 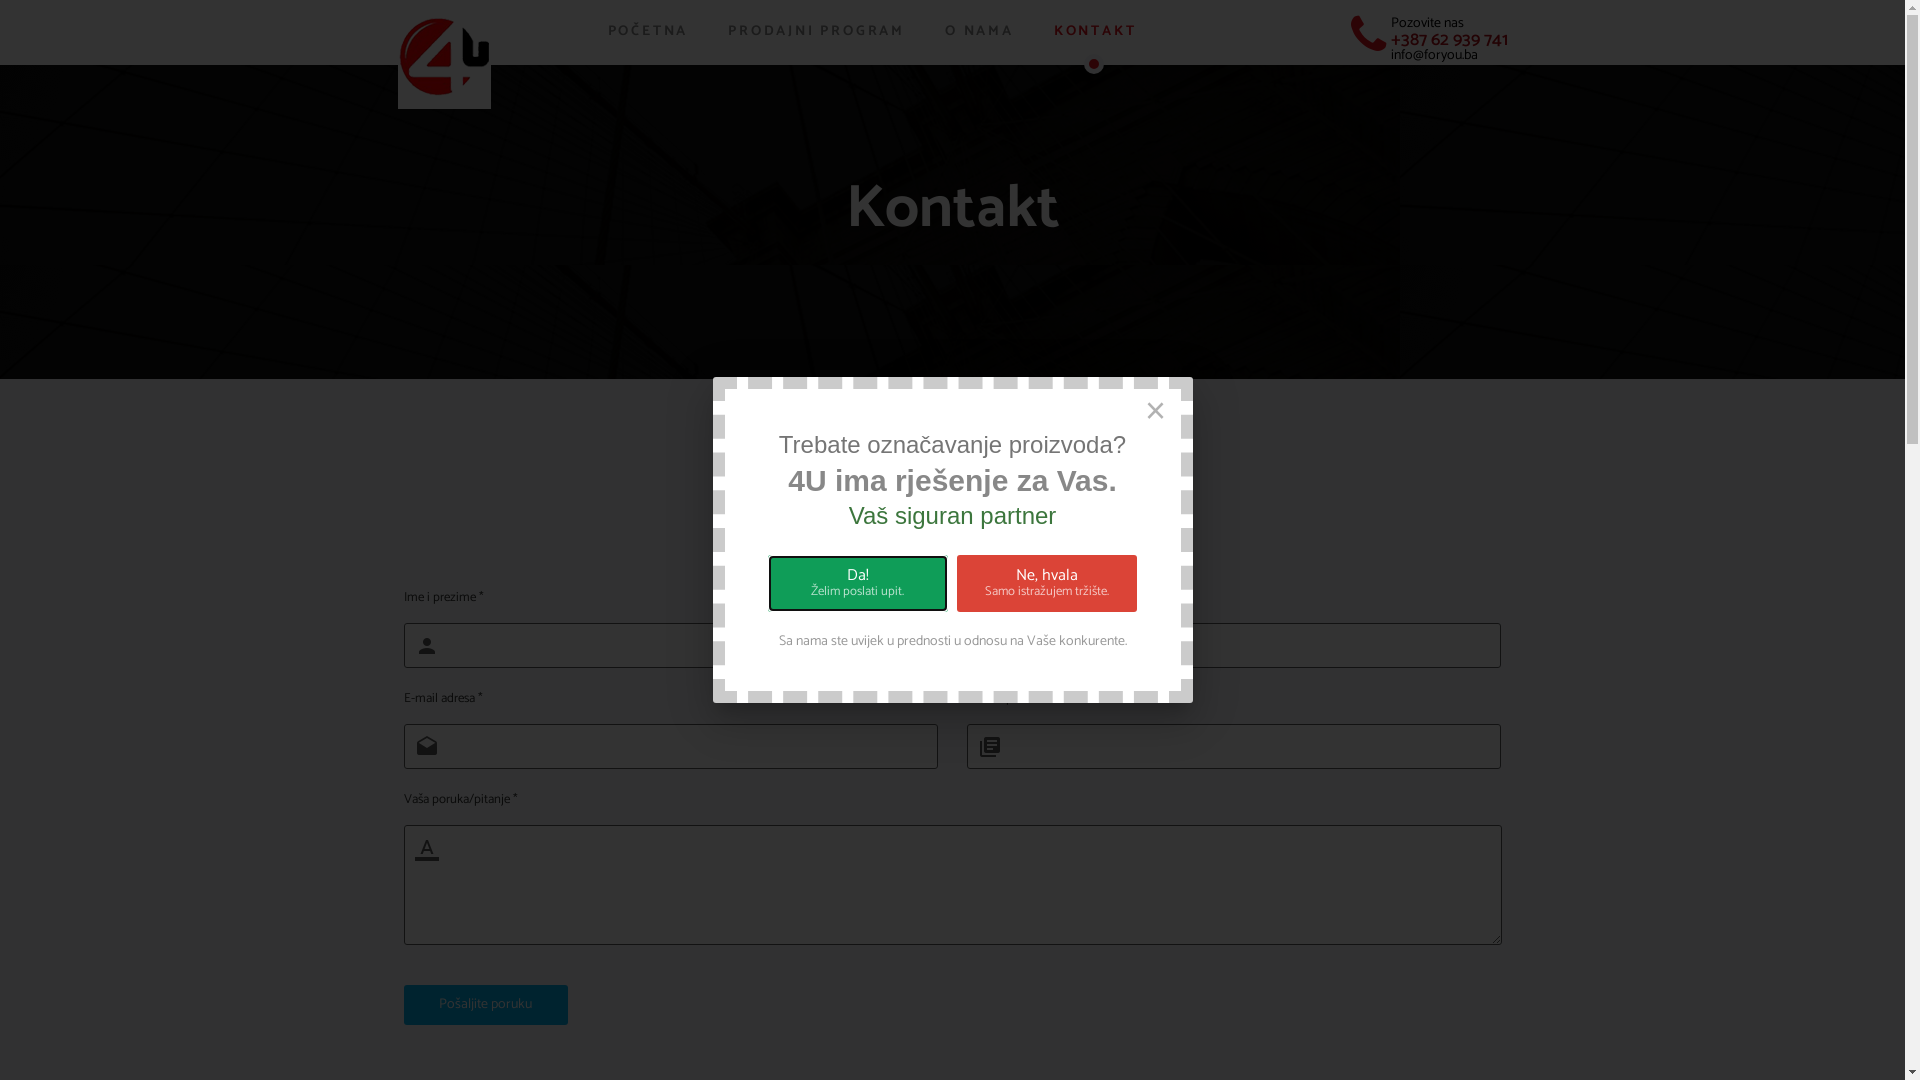 I want to click on info@foryou.ba, so click(x=1434, y=56).